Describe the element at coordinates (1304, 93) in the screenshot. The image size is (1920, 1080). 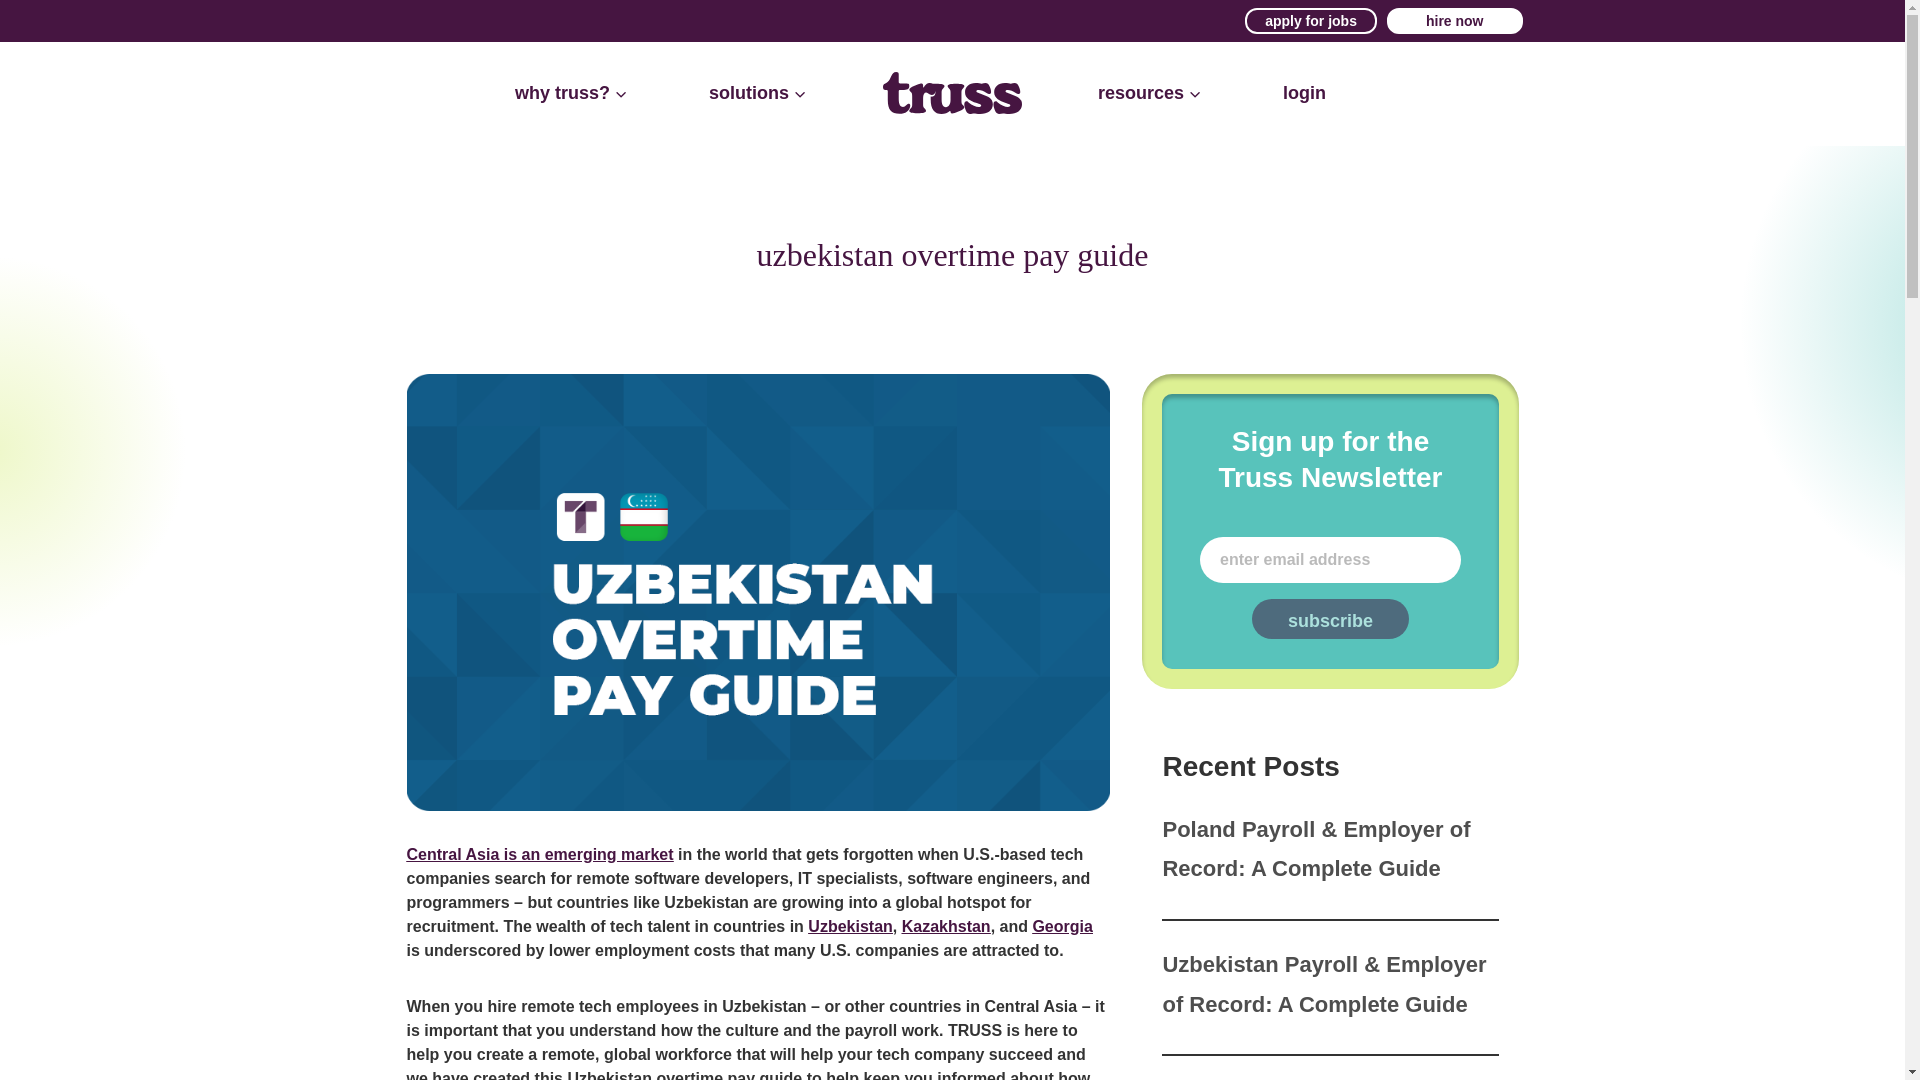
I see `login` at that location.